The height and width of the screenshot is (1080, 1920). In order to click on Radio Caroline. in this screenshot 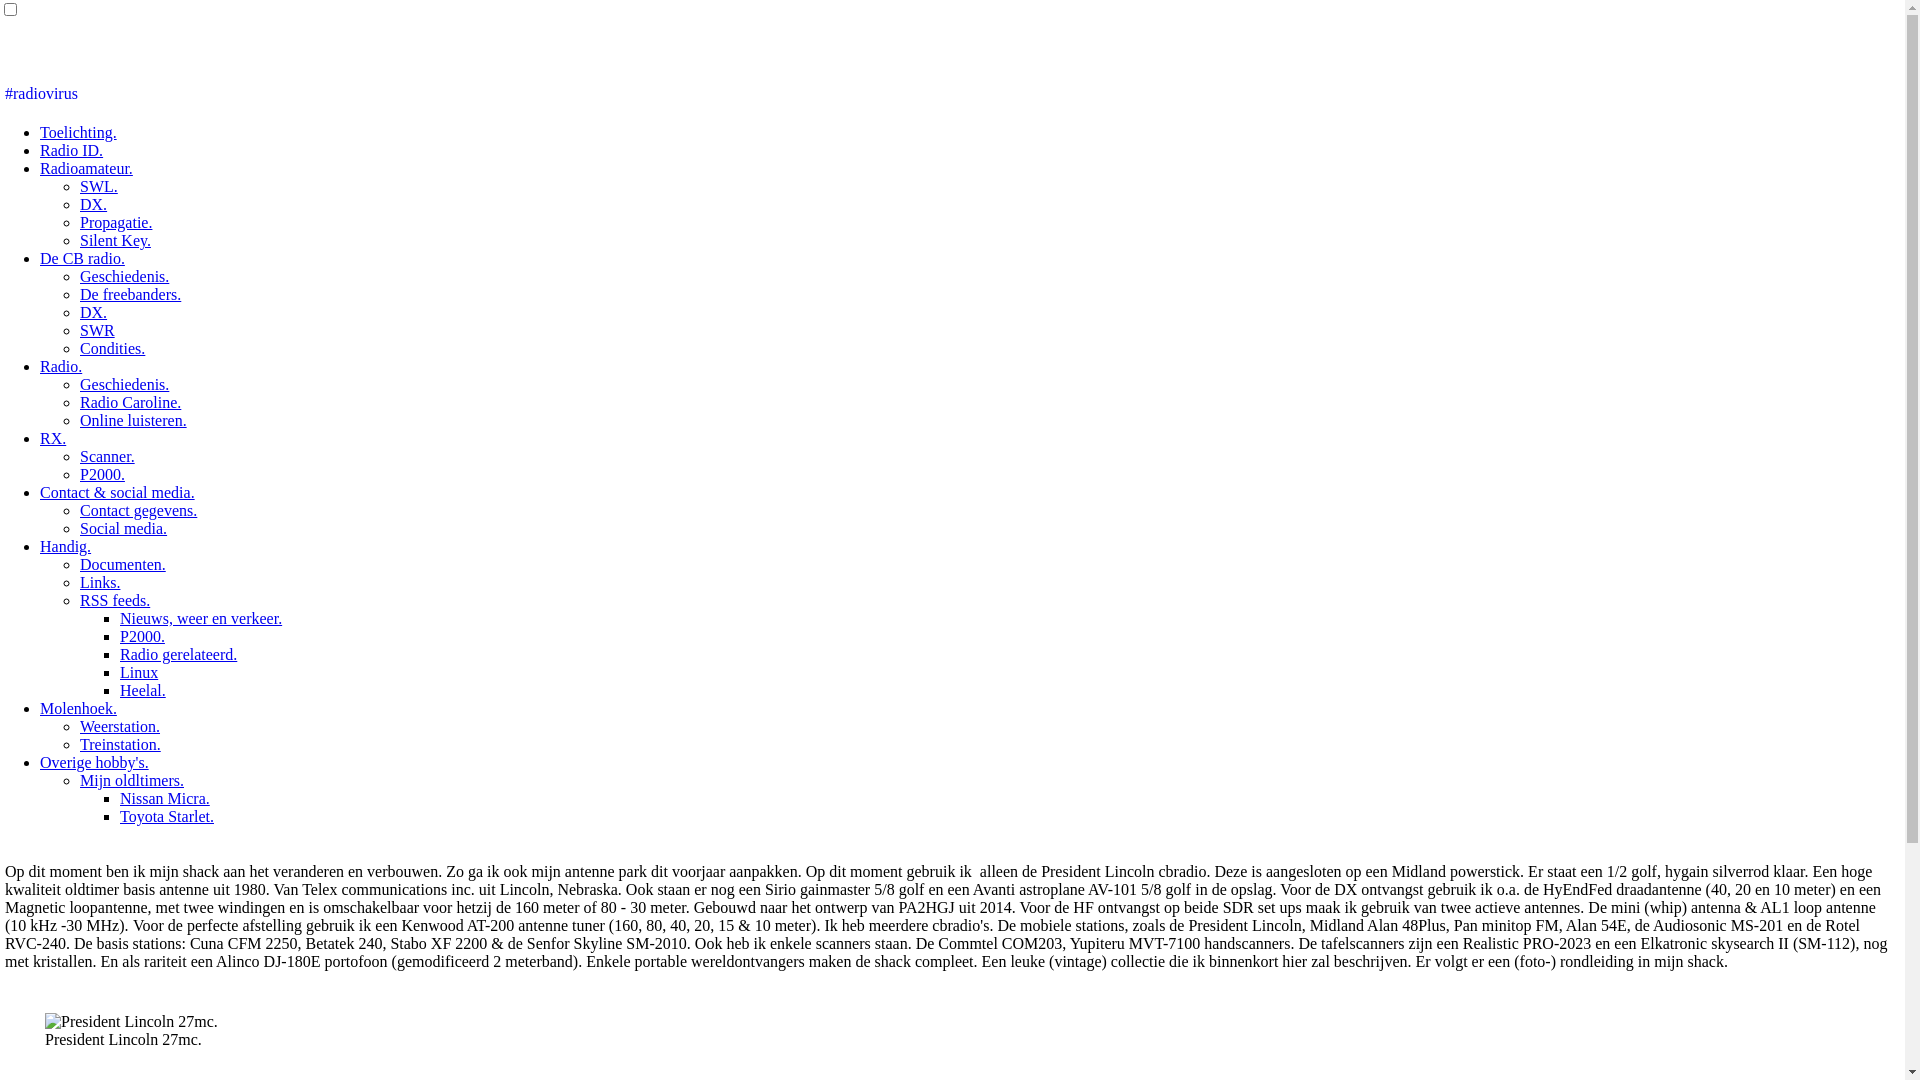, I will do `click(130, 402)`.